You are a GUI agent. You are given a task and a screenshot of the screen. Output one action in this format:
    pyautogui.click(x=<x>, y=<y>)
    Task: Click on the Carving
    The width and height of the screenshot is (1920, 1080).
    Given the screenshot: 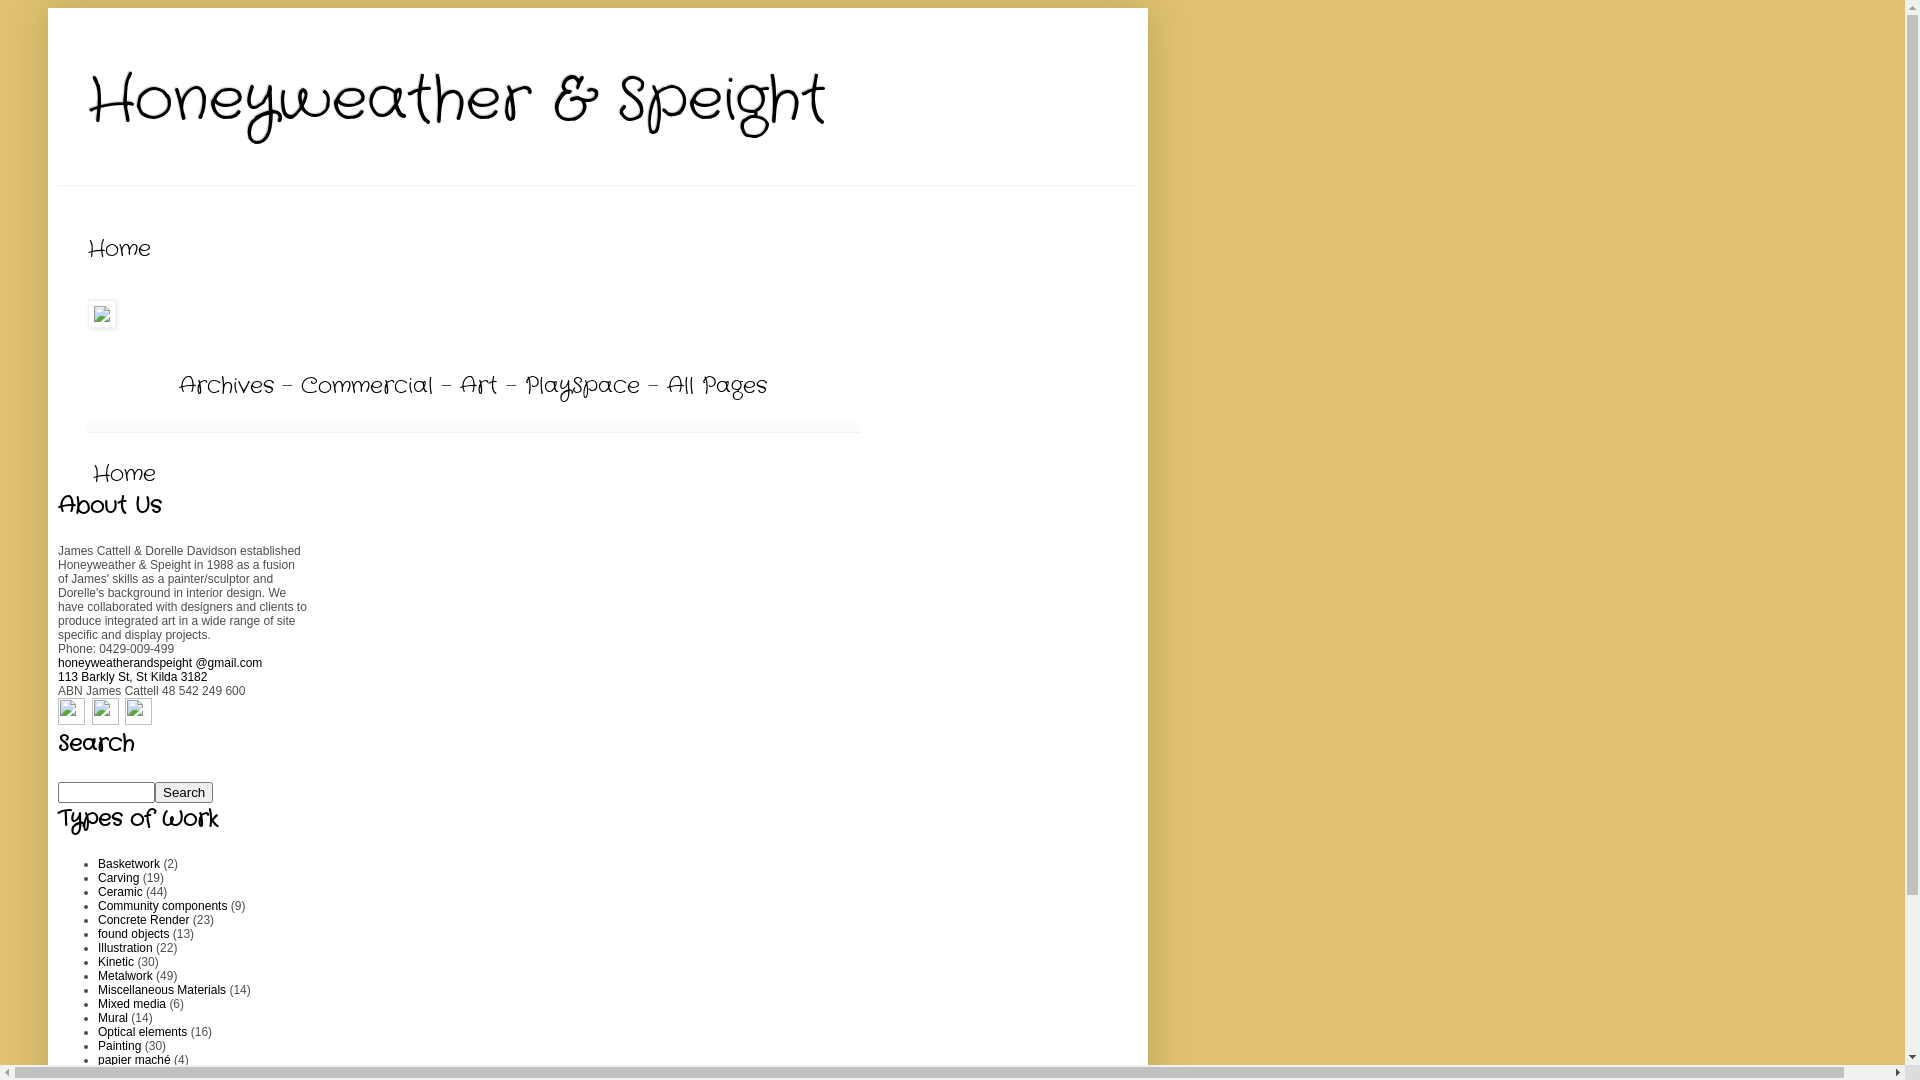 What is the action you would take?
    pyautogui.click(x=118, y=878)
    